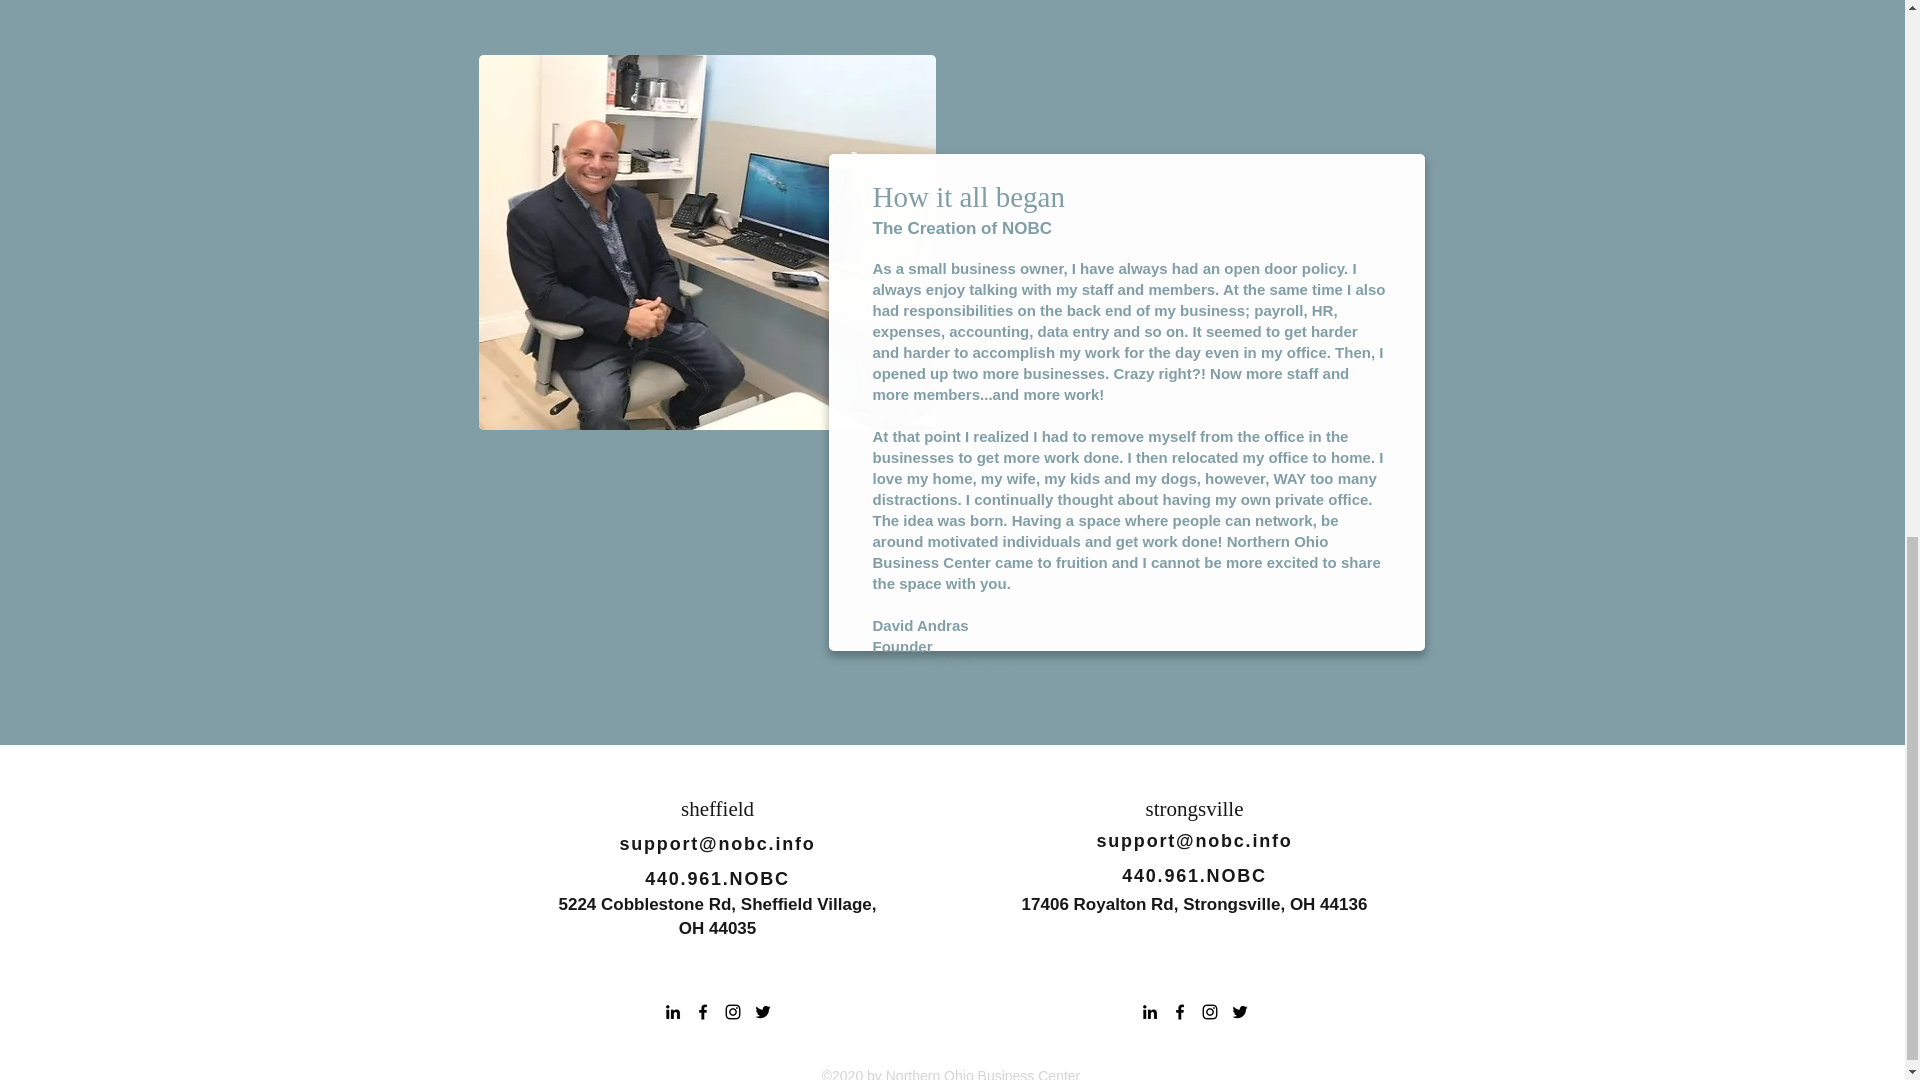 This screenshot has height=1080, width=1920. Describe the element at coordinates (717, 878) in the screenshot. I see `440.961.NOBC` at that location.